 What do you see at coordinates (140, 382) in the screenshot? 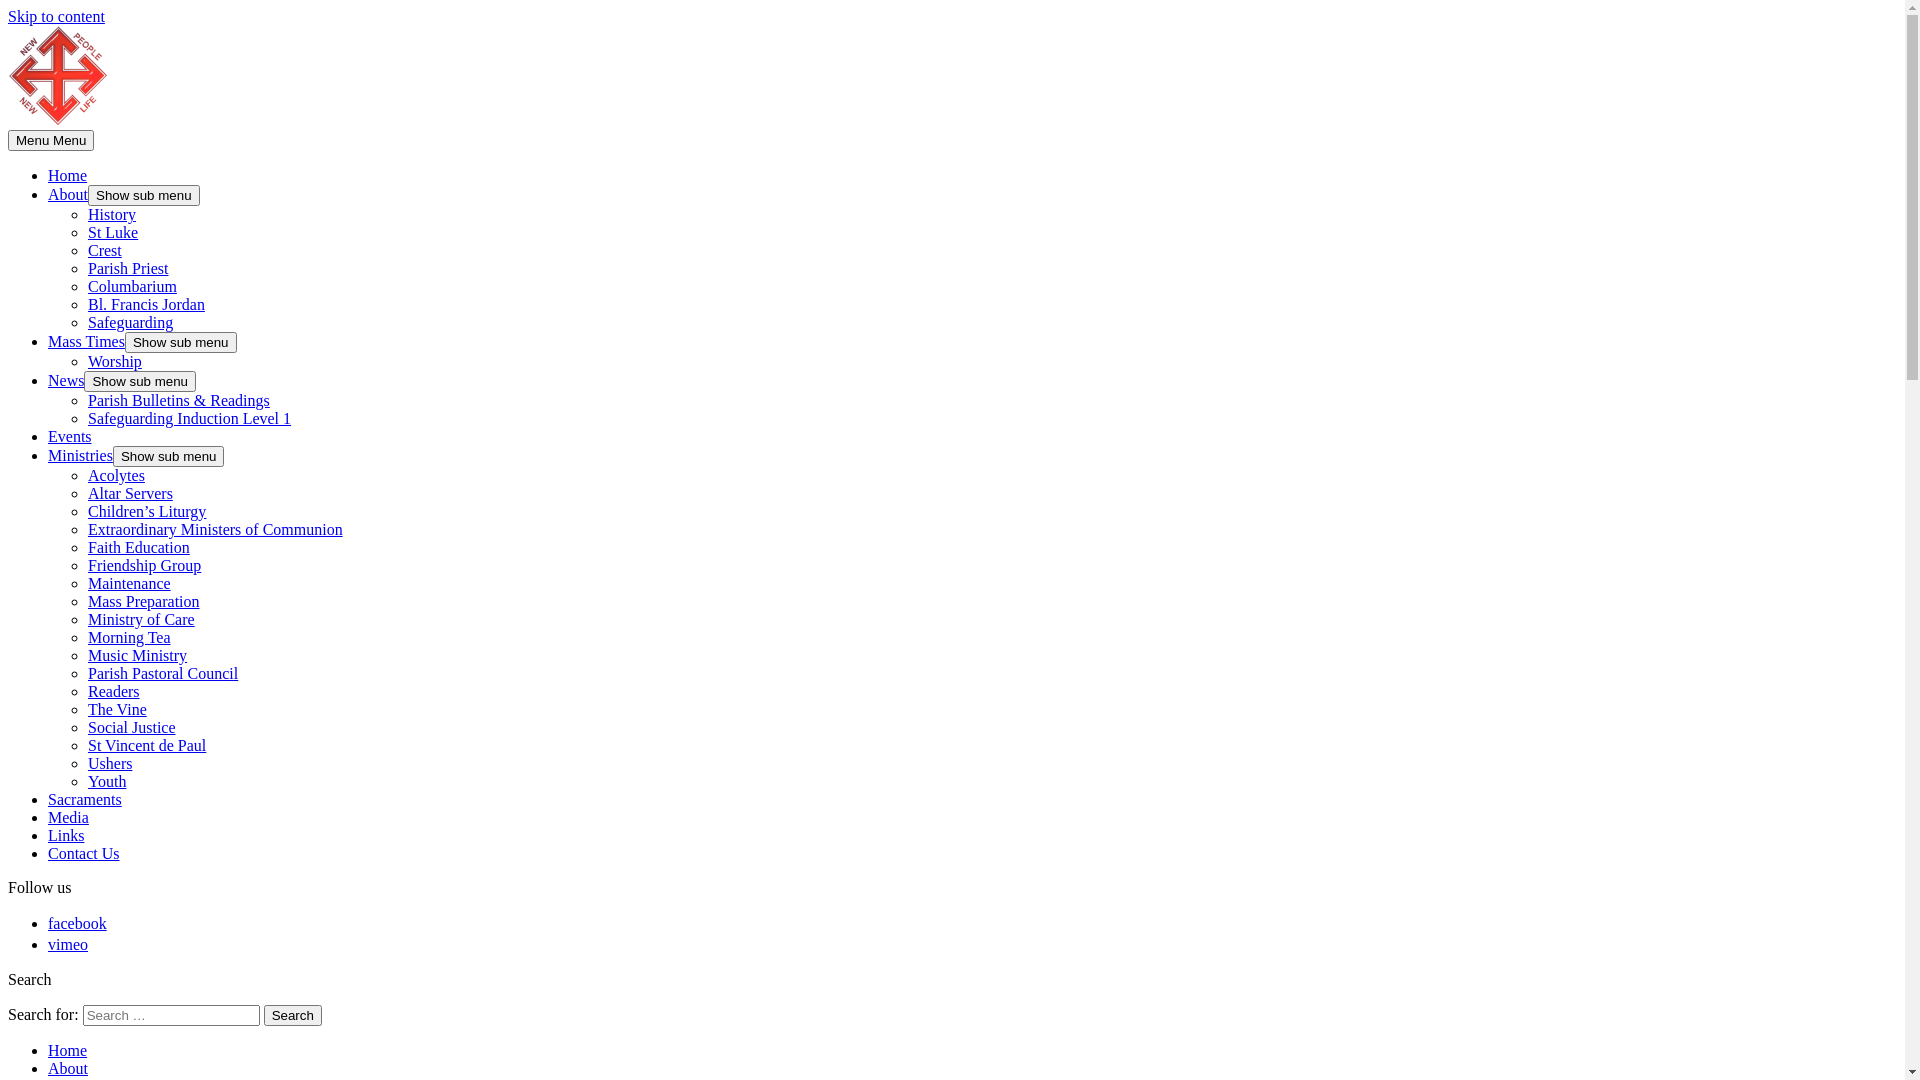
I see `Show sub menu` at bounding box center [140, 382].